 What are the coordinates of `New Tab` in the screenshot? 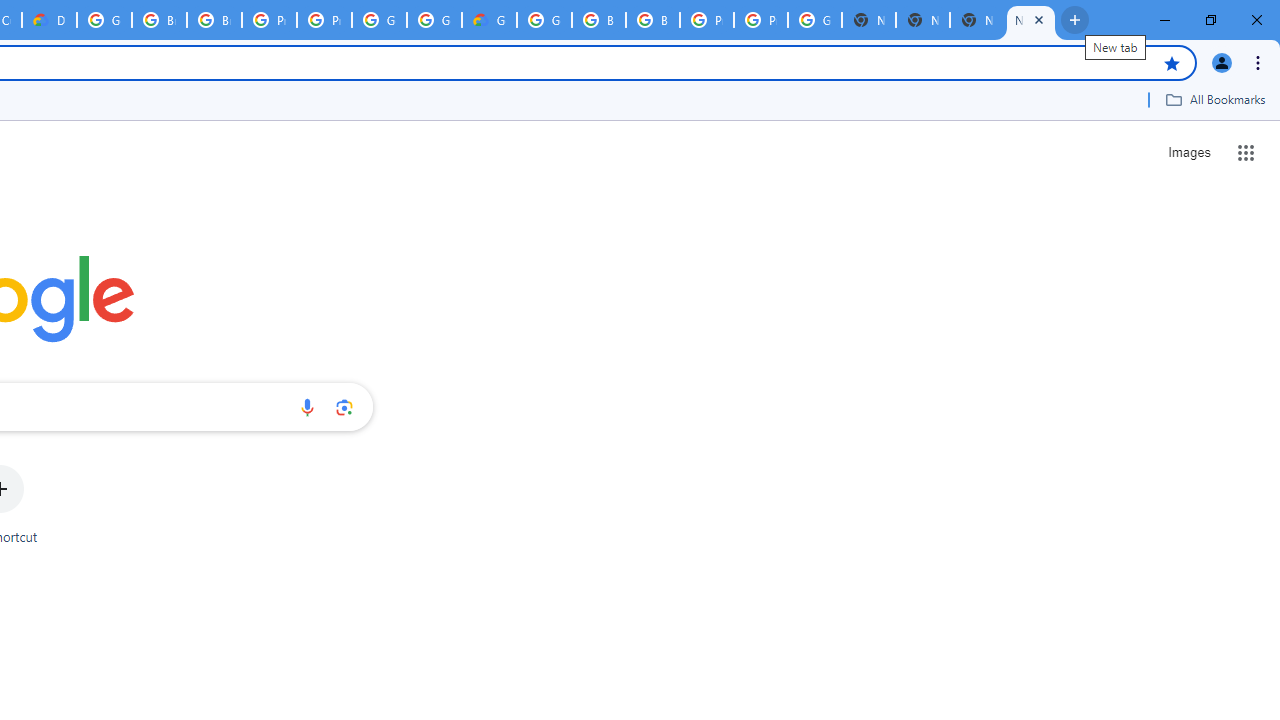 It's located at (1030, 20).